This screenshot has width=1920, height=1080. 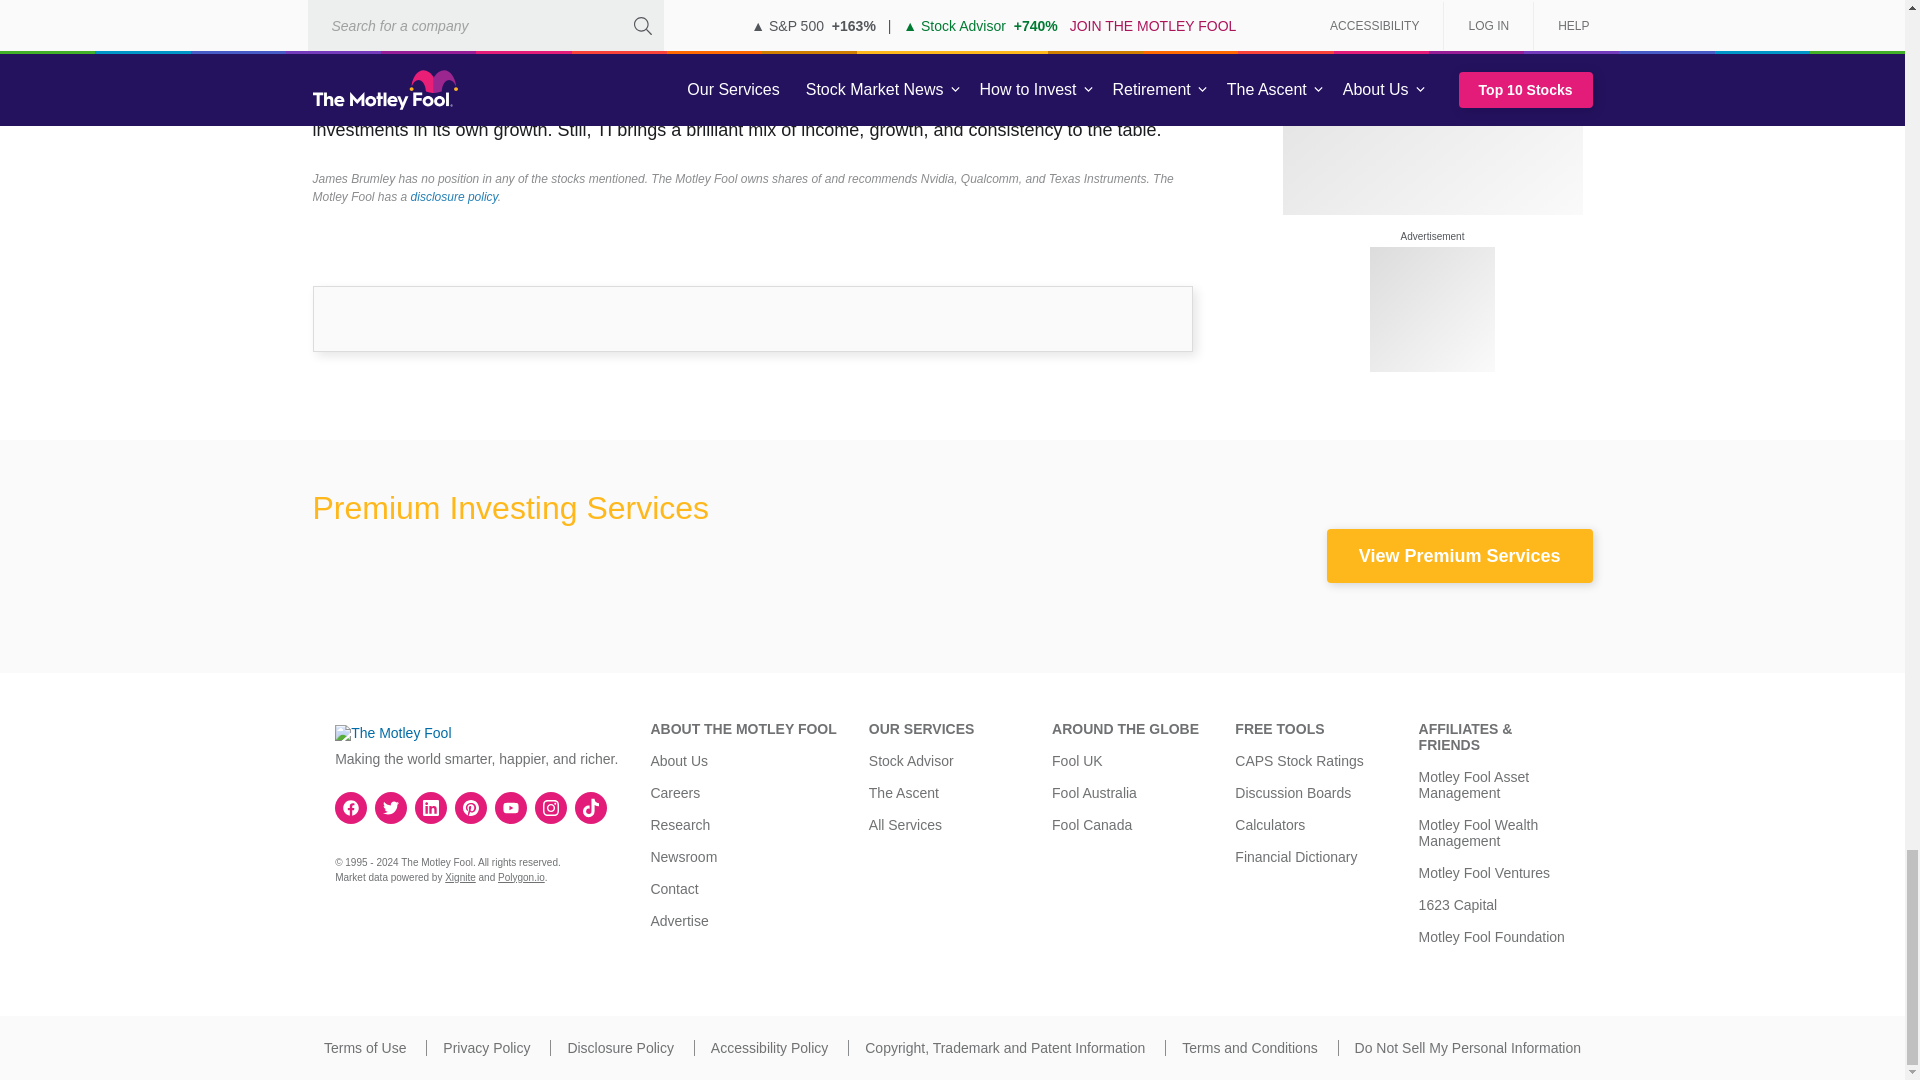 I want to click on Instagram, so click(x=550, y=808).